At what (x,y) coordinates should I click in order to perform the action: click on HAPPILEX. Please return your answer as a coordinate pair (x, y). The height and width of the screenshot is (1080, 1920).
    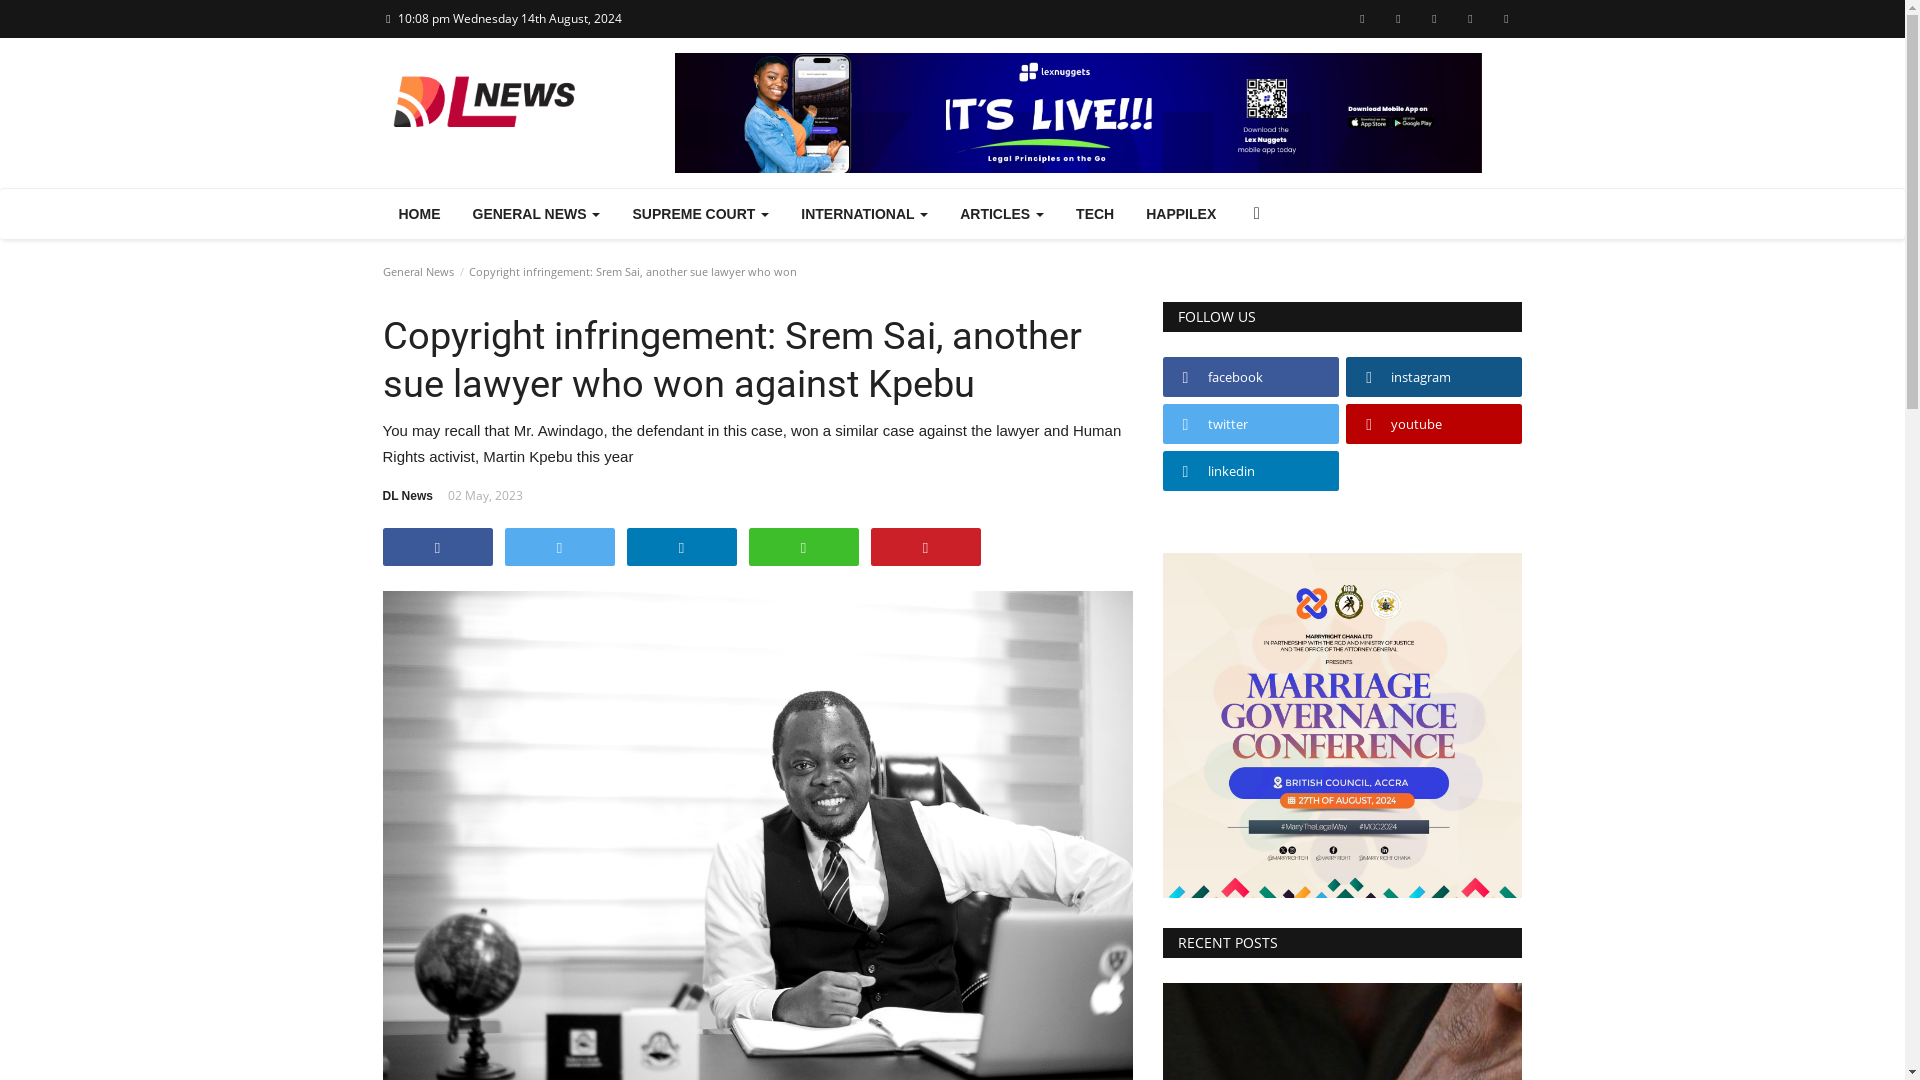
    Looking at the image, I should click on (1181, 214).